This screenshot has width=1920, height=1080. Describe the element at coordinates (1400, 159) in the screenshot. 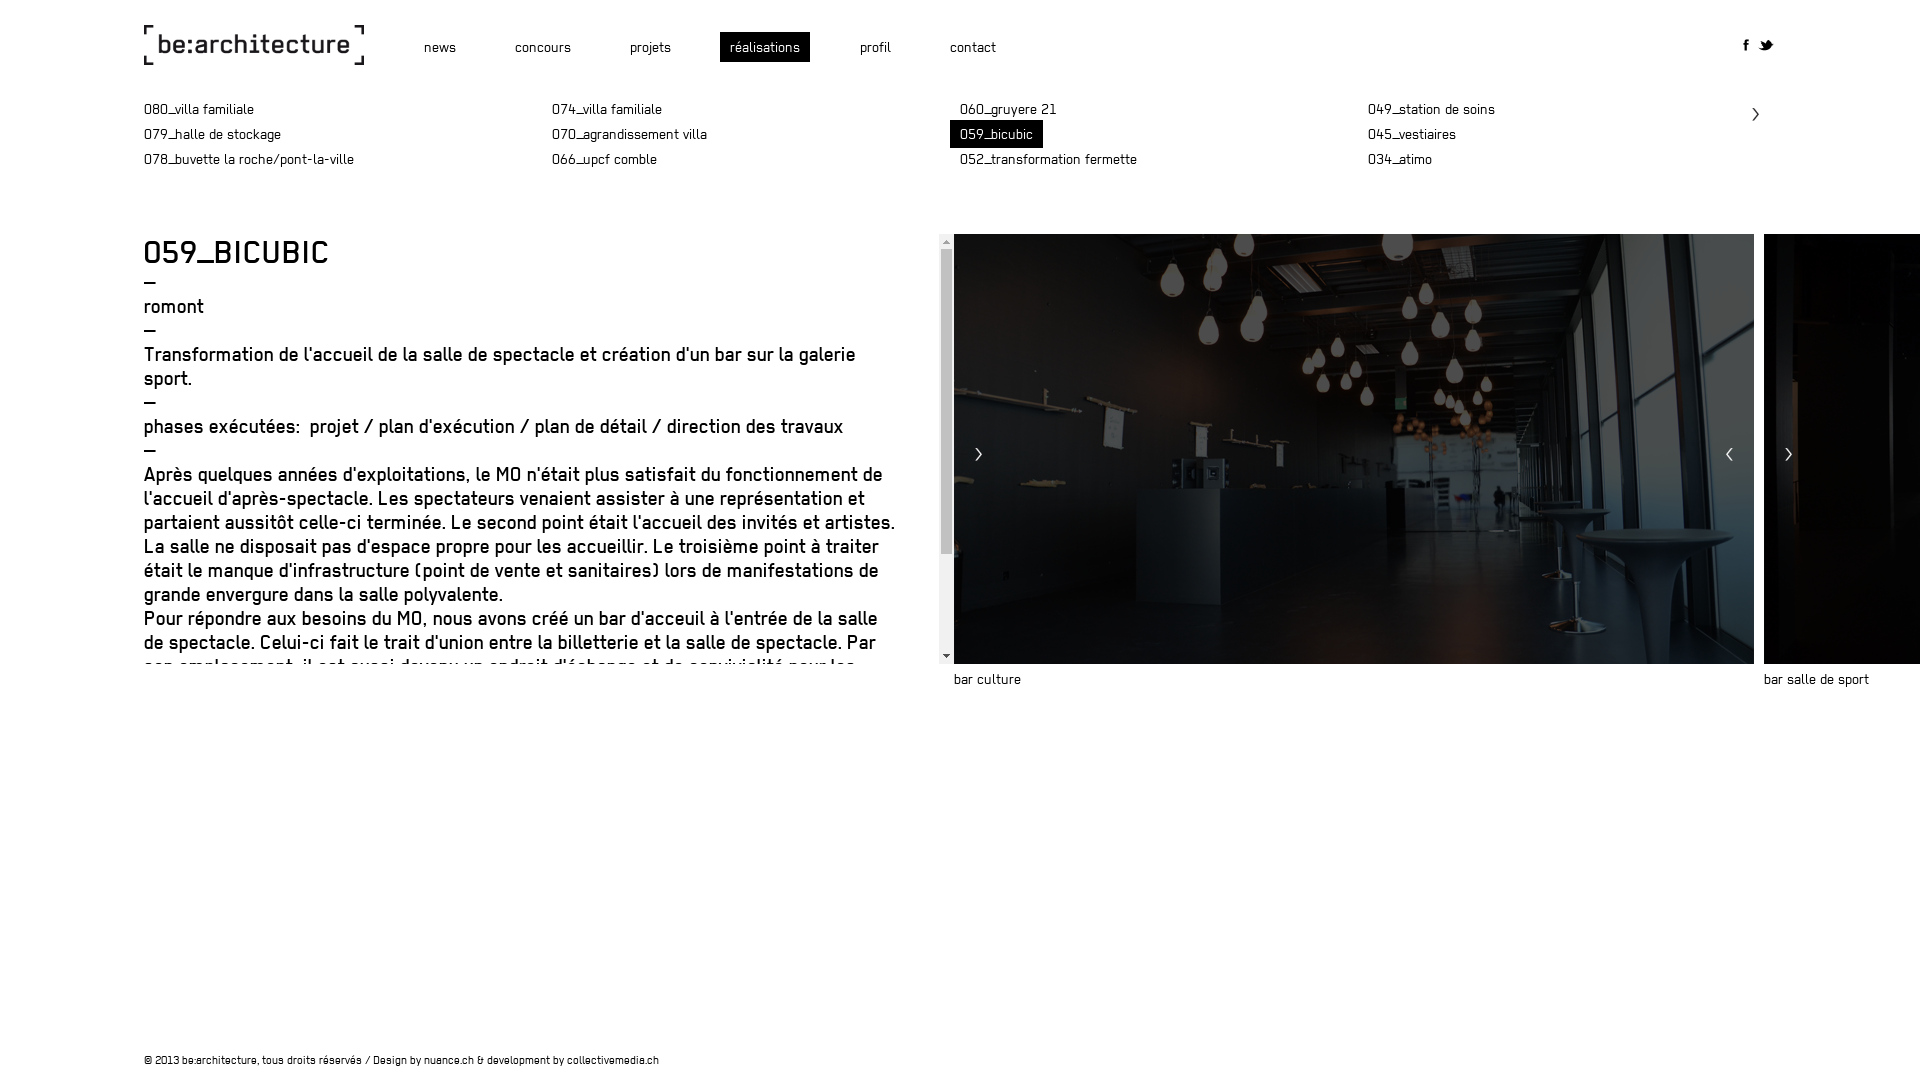

I see `034_atimo` at that location.